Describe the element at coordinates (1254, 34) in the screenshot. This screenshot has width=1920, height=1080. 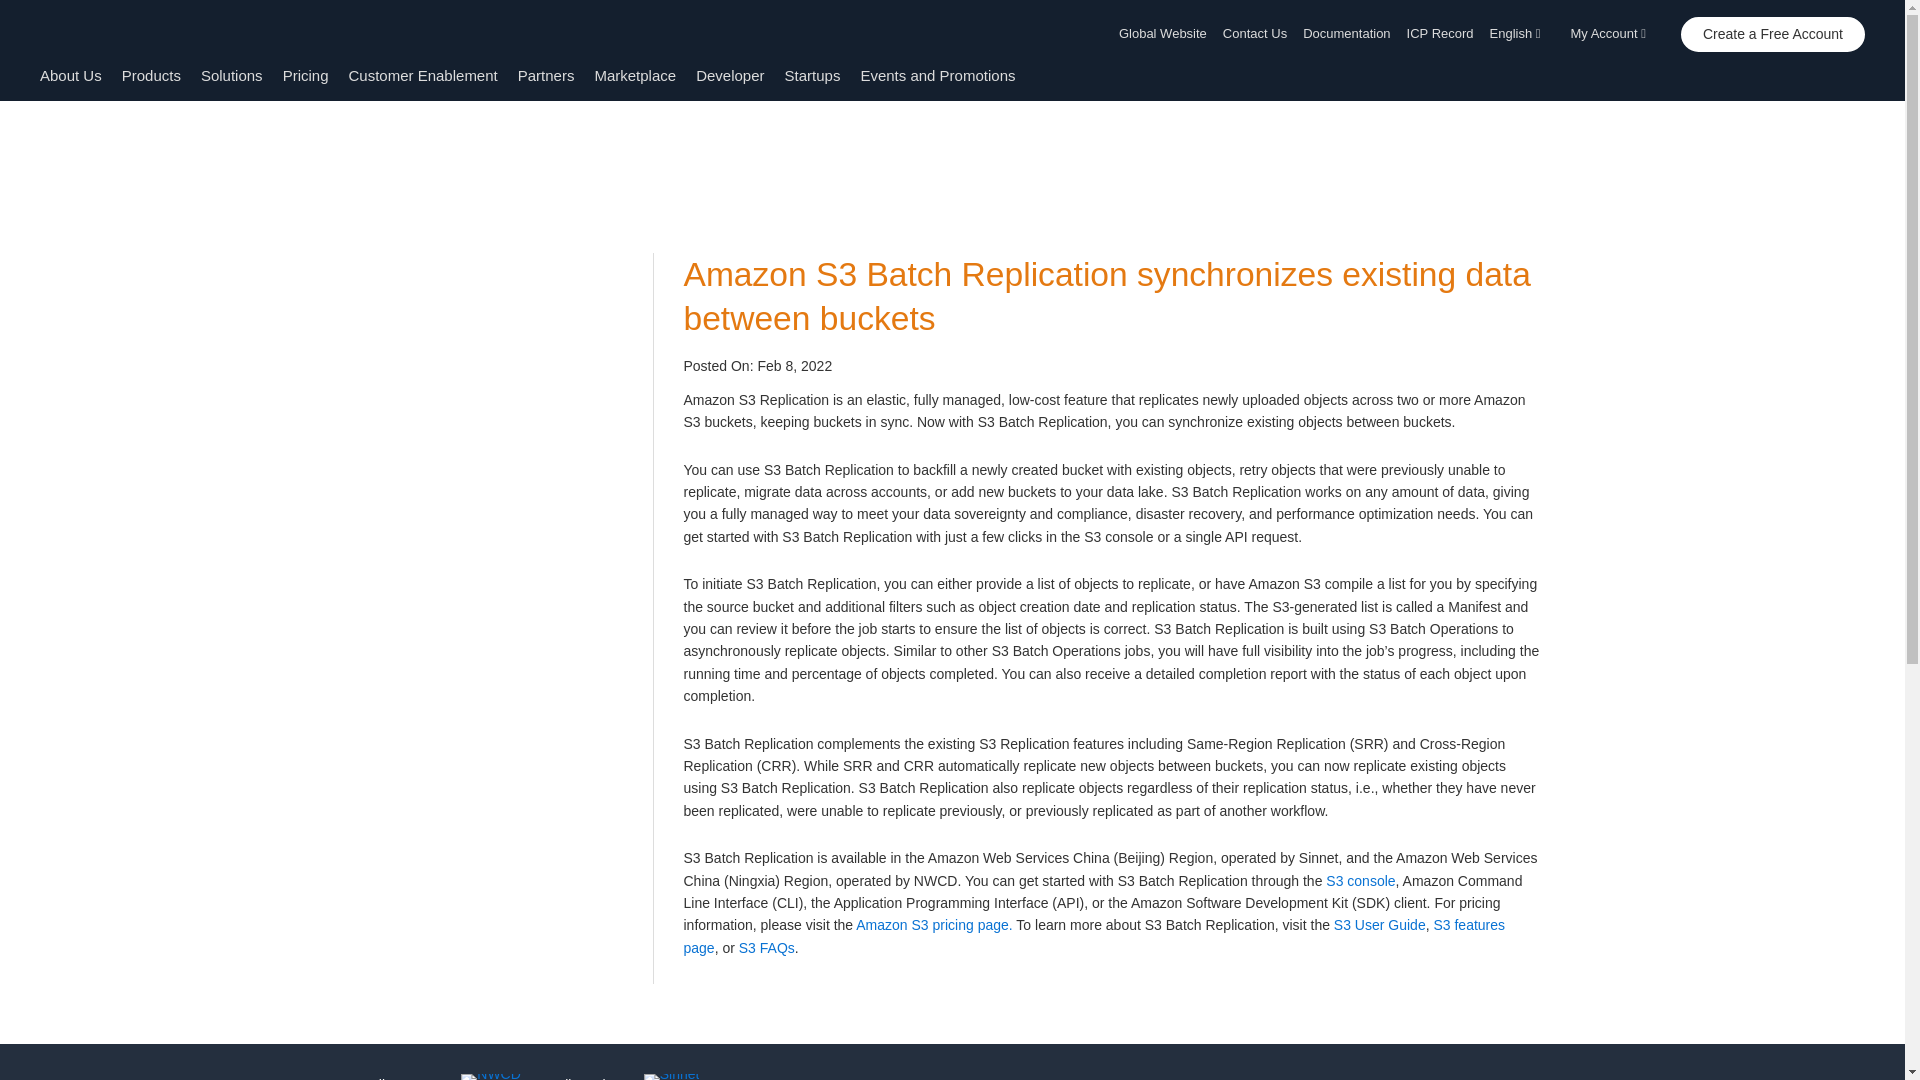
I see `Contact Us` at that location.